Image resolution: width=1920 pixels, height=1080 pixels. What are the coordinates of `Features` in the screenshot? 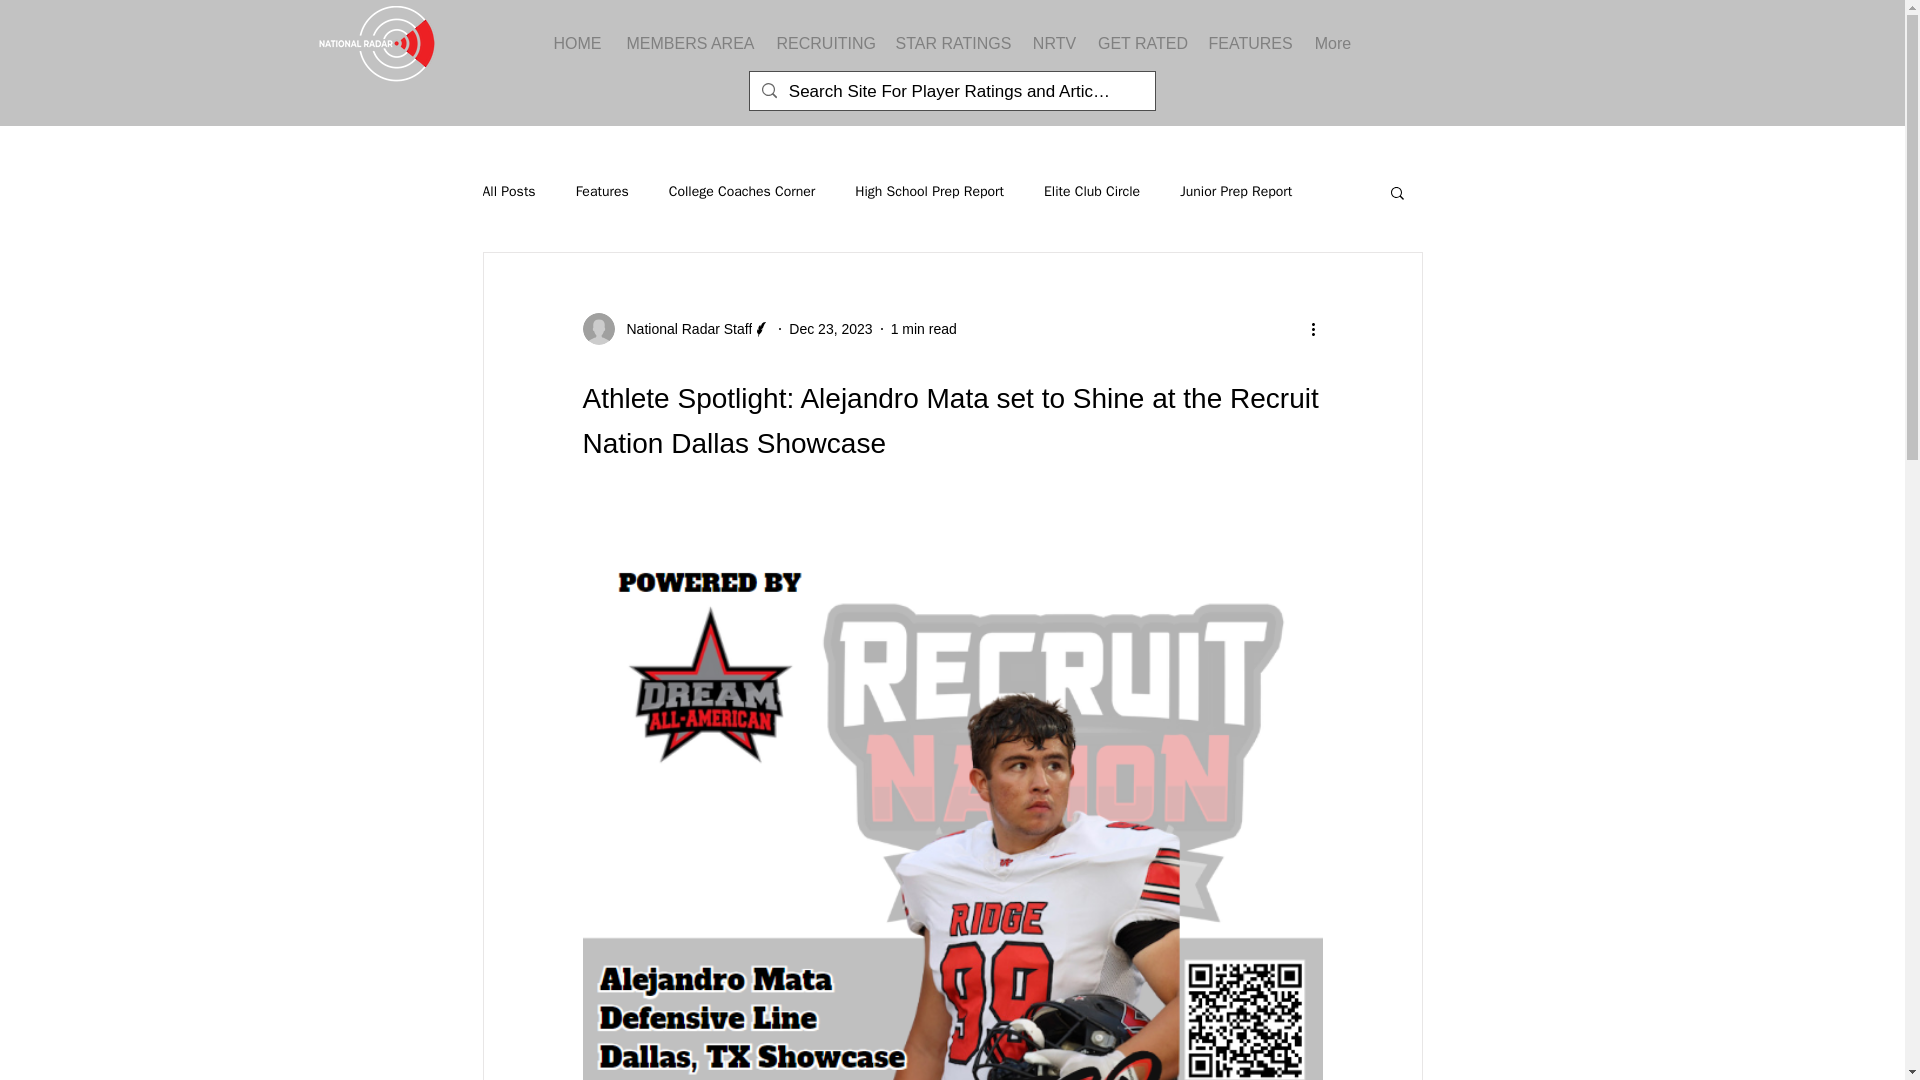 It's located at (602, 191).